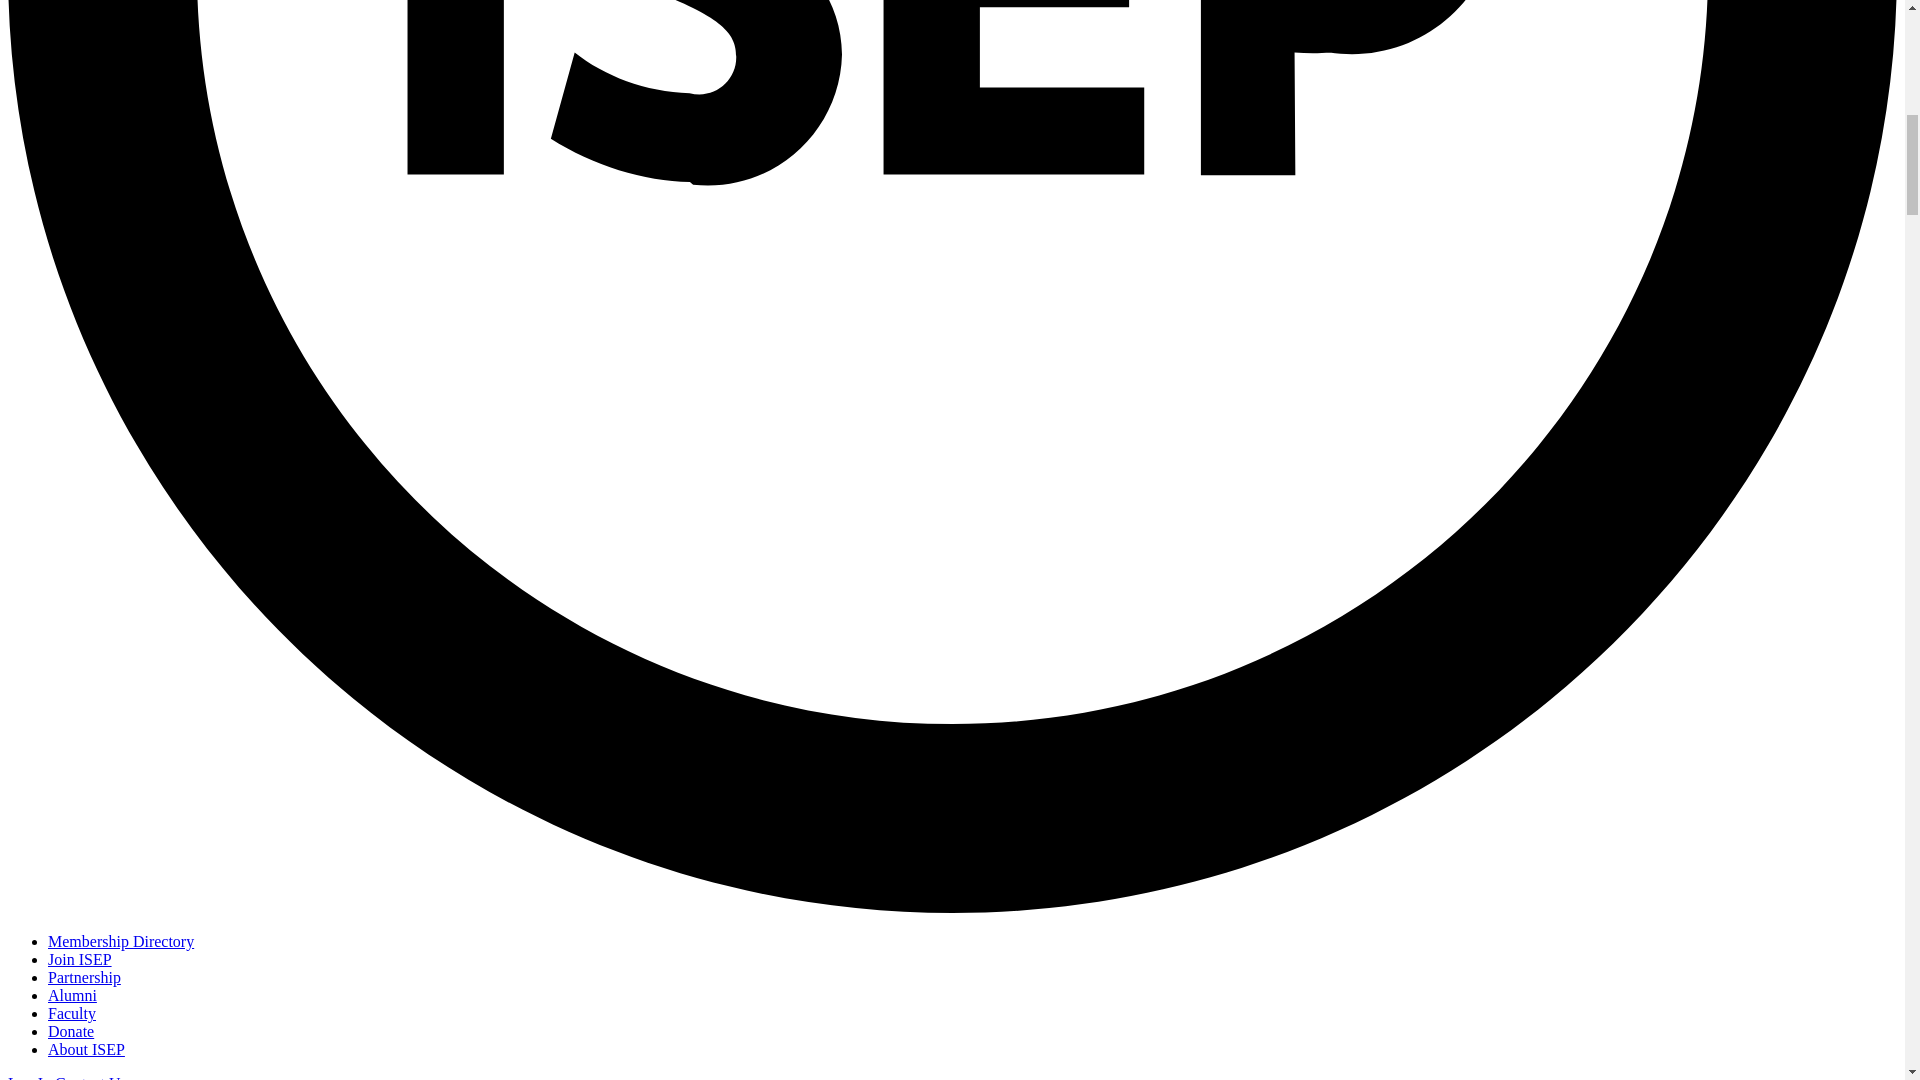 This screenshot has width=1920, height=1080. I want to click on Log In, so click(31, 1077).